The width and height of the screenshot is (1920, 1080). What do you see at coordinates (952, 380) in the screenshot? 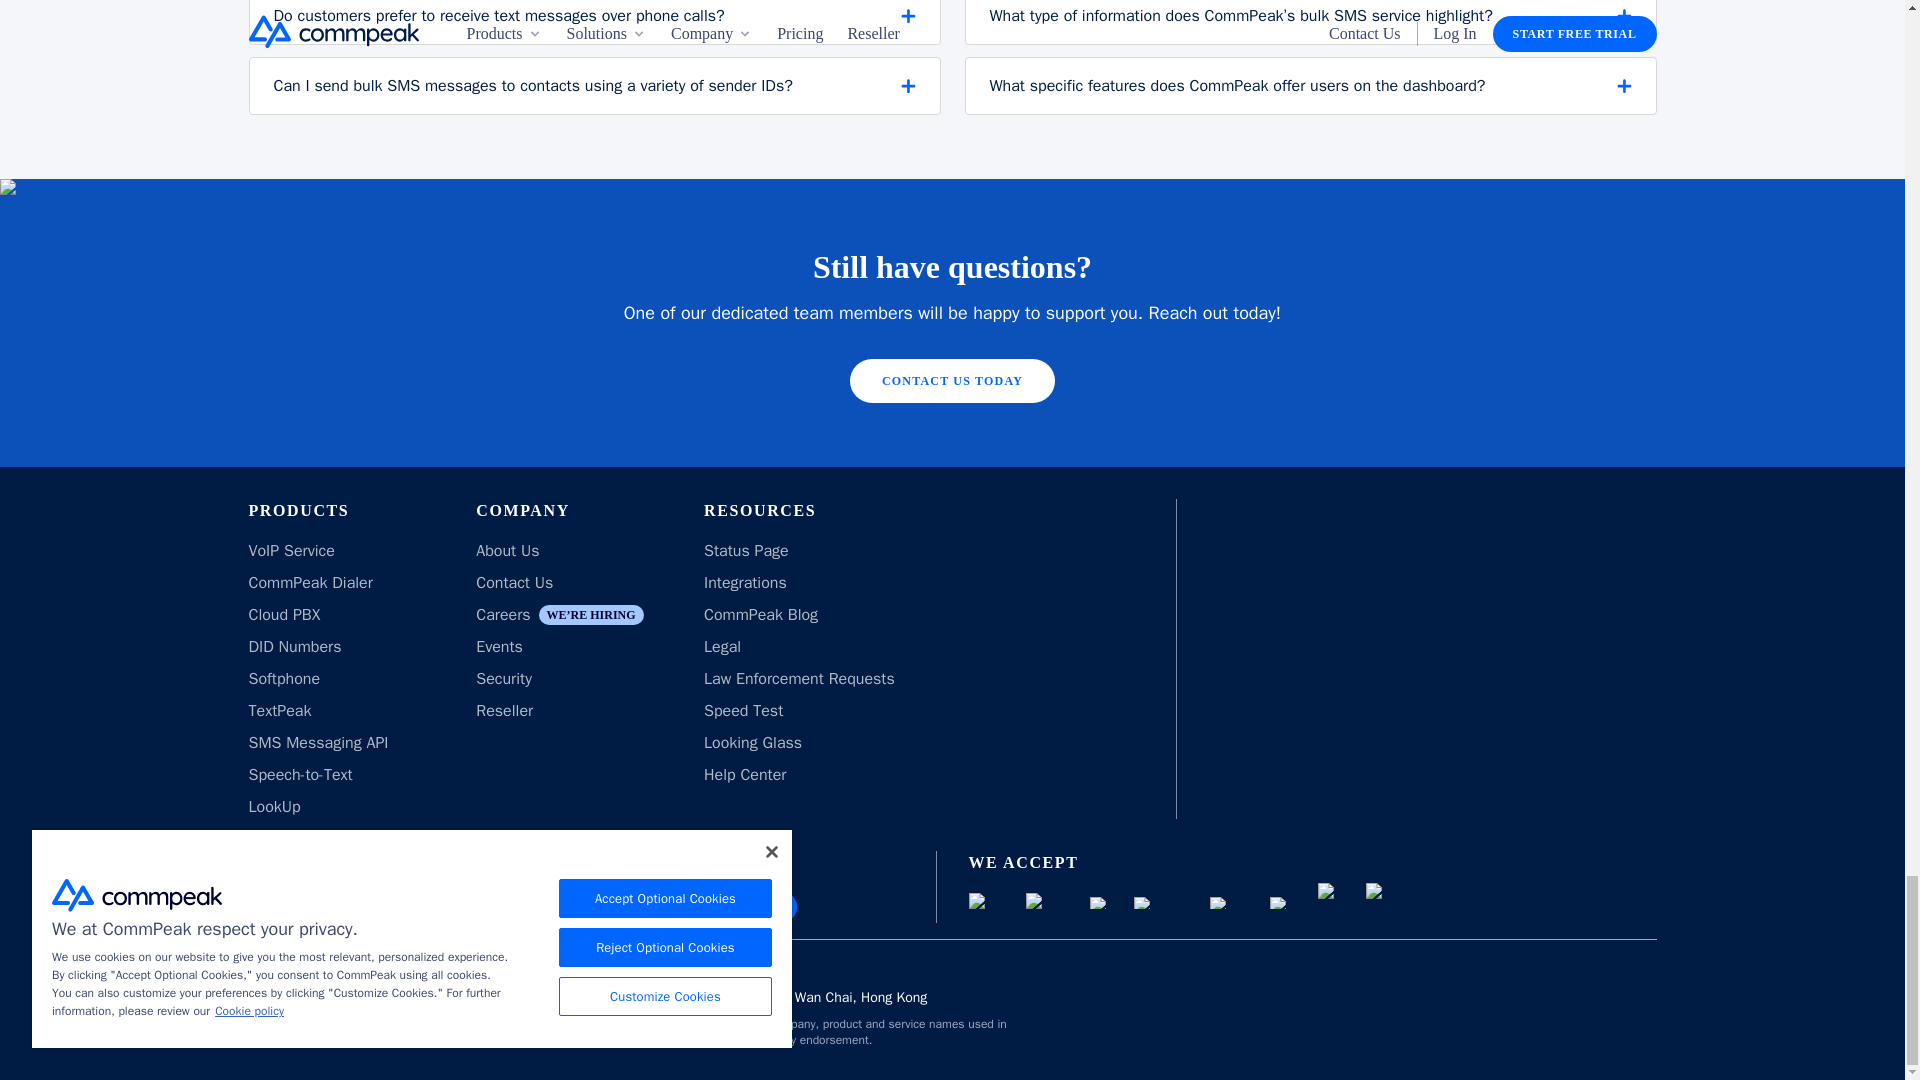
I see `CONTACT US TODAY` at bounding box center [952, 380].